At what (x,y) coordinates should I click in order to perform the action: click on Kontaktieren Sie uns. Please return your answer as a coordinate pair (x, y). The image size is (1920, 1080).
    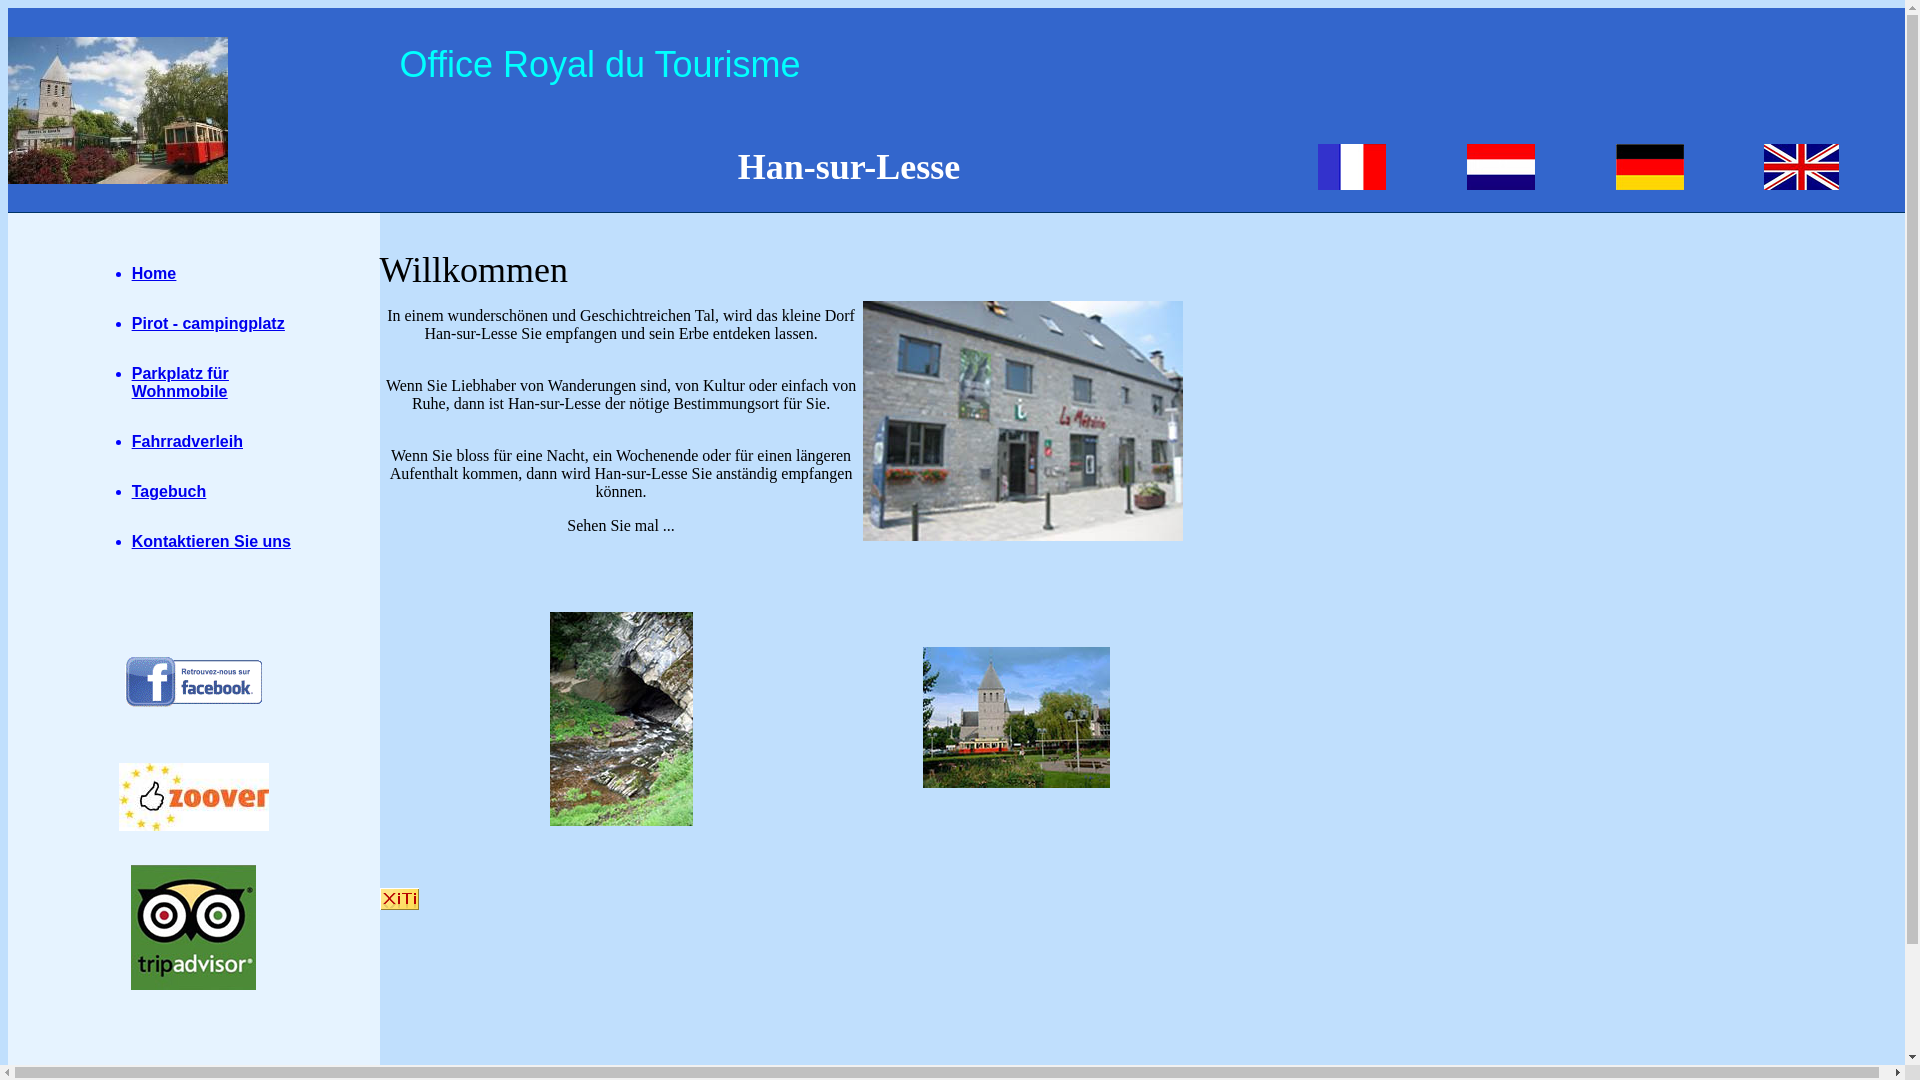
    Looking at the image, I should click on (212, 542).